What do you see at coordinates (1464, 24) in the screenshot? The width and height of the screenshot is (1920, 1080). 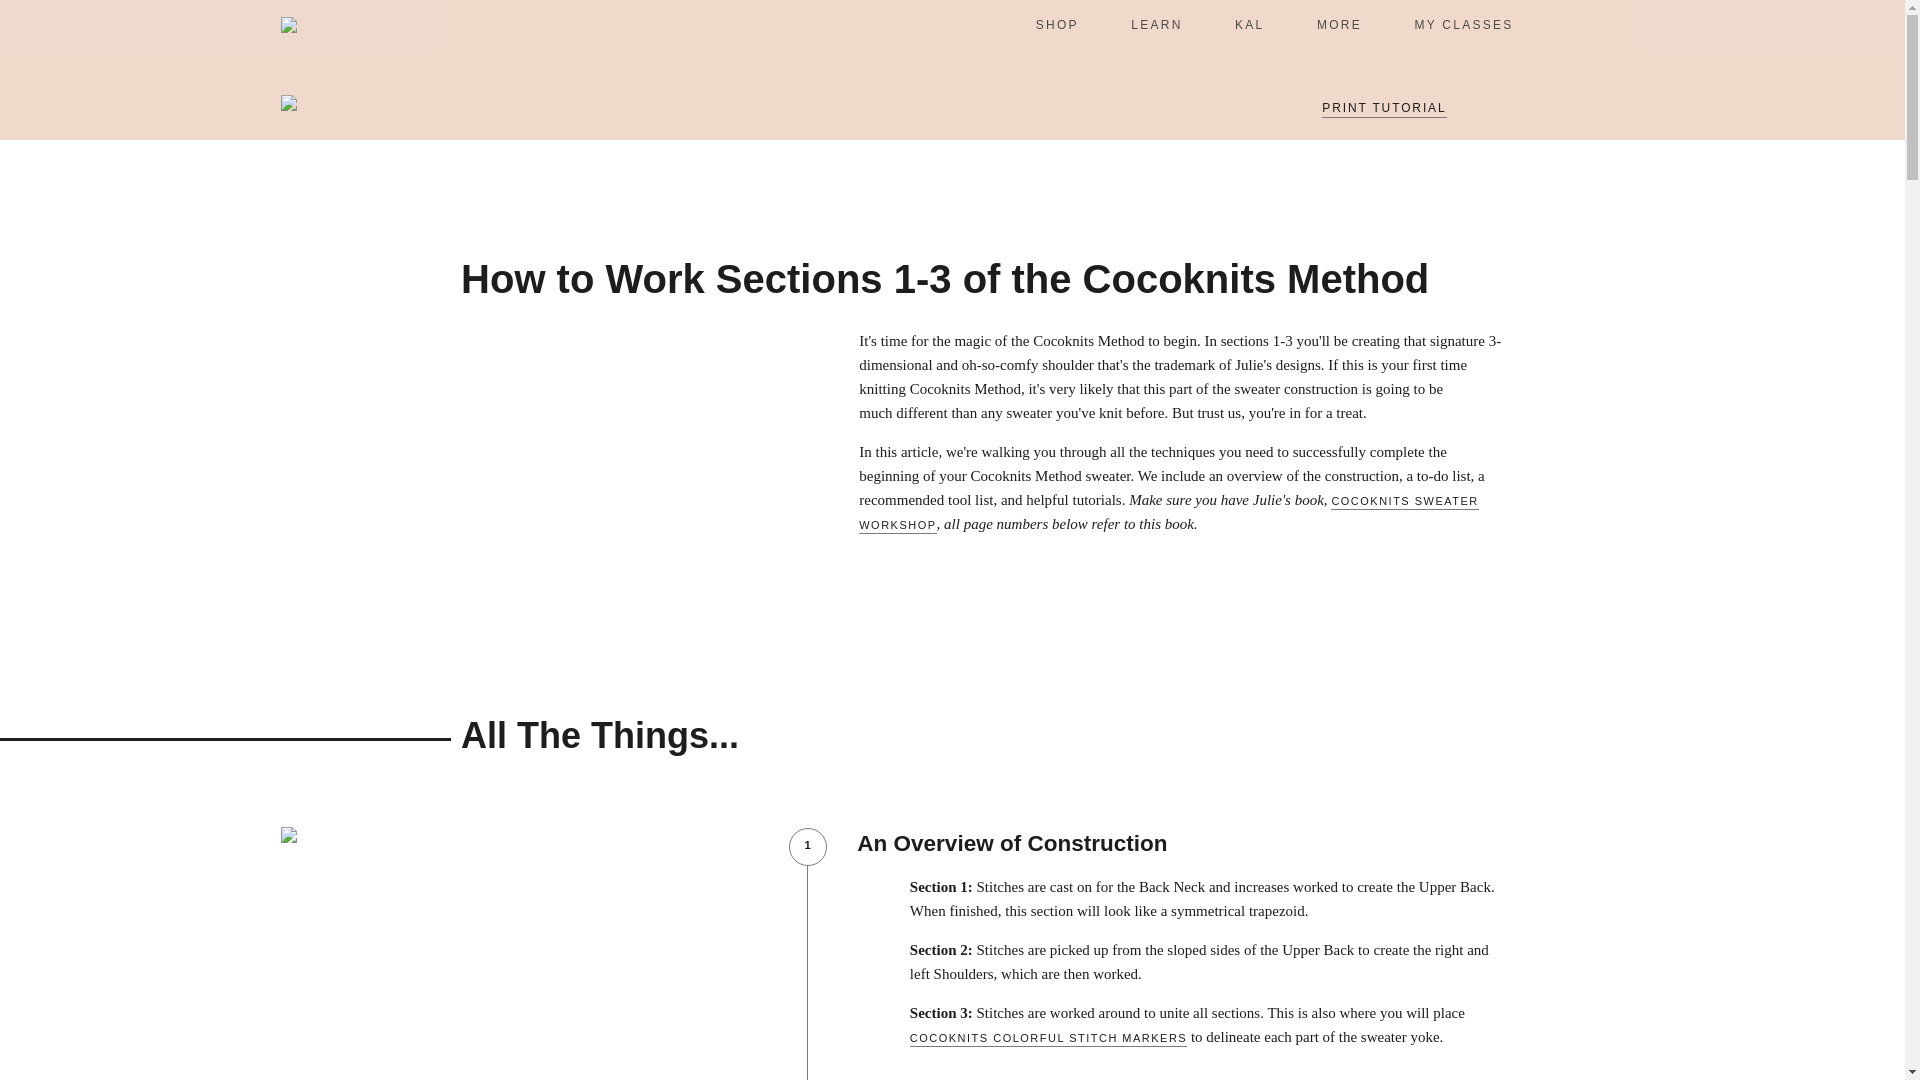 I see `MY CLASSES` at bounding box center [1464, 24].